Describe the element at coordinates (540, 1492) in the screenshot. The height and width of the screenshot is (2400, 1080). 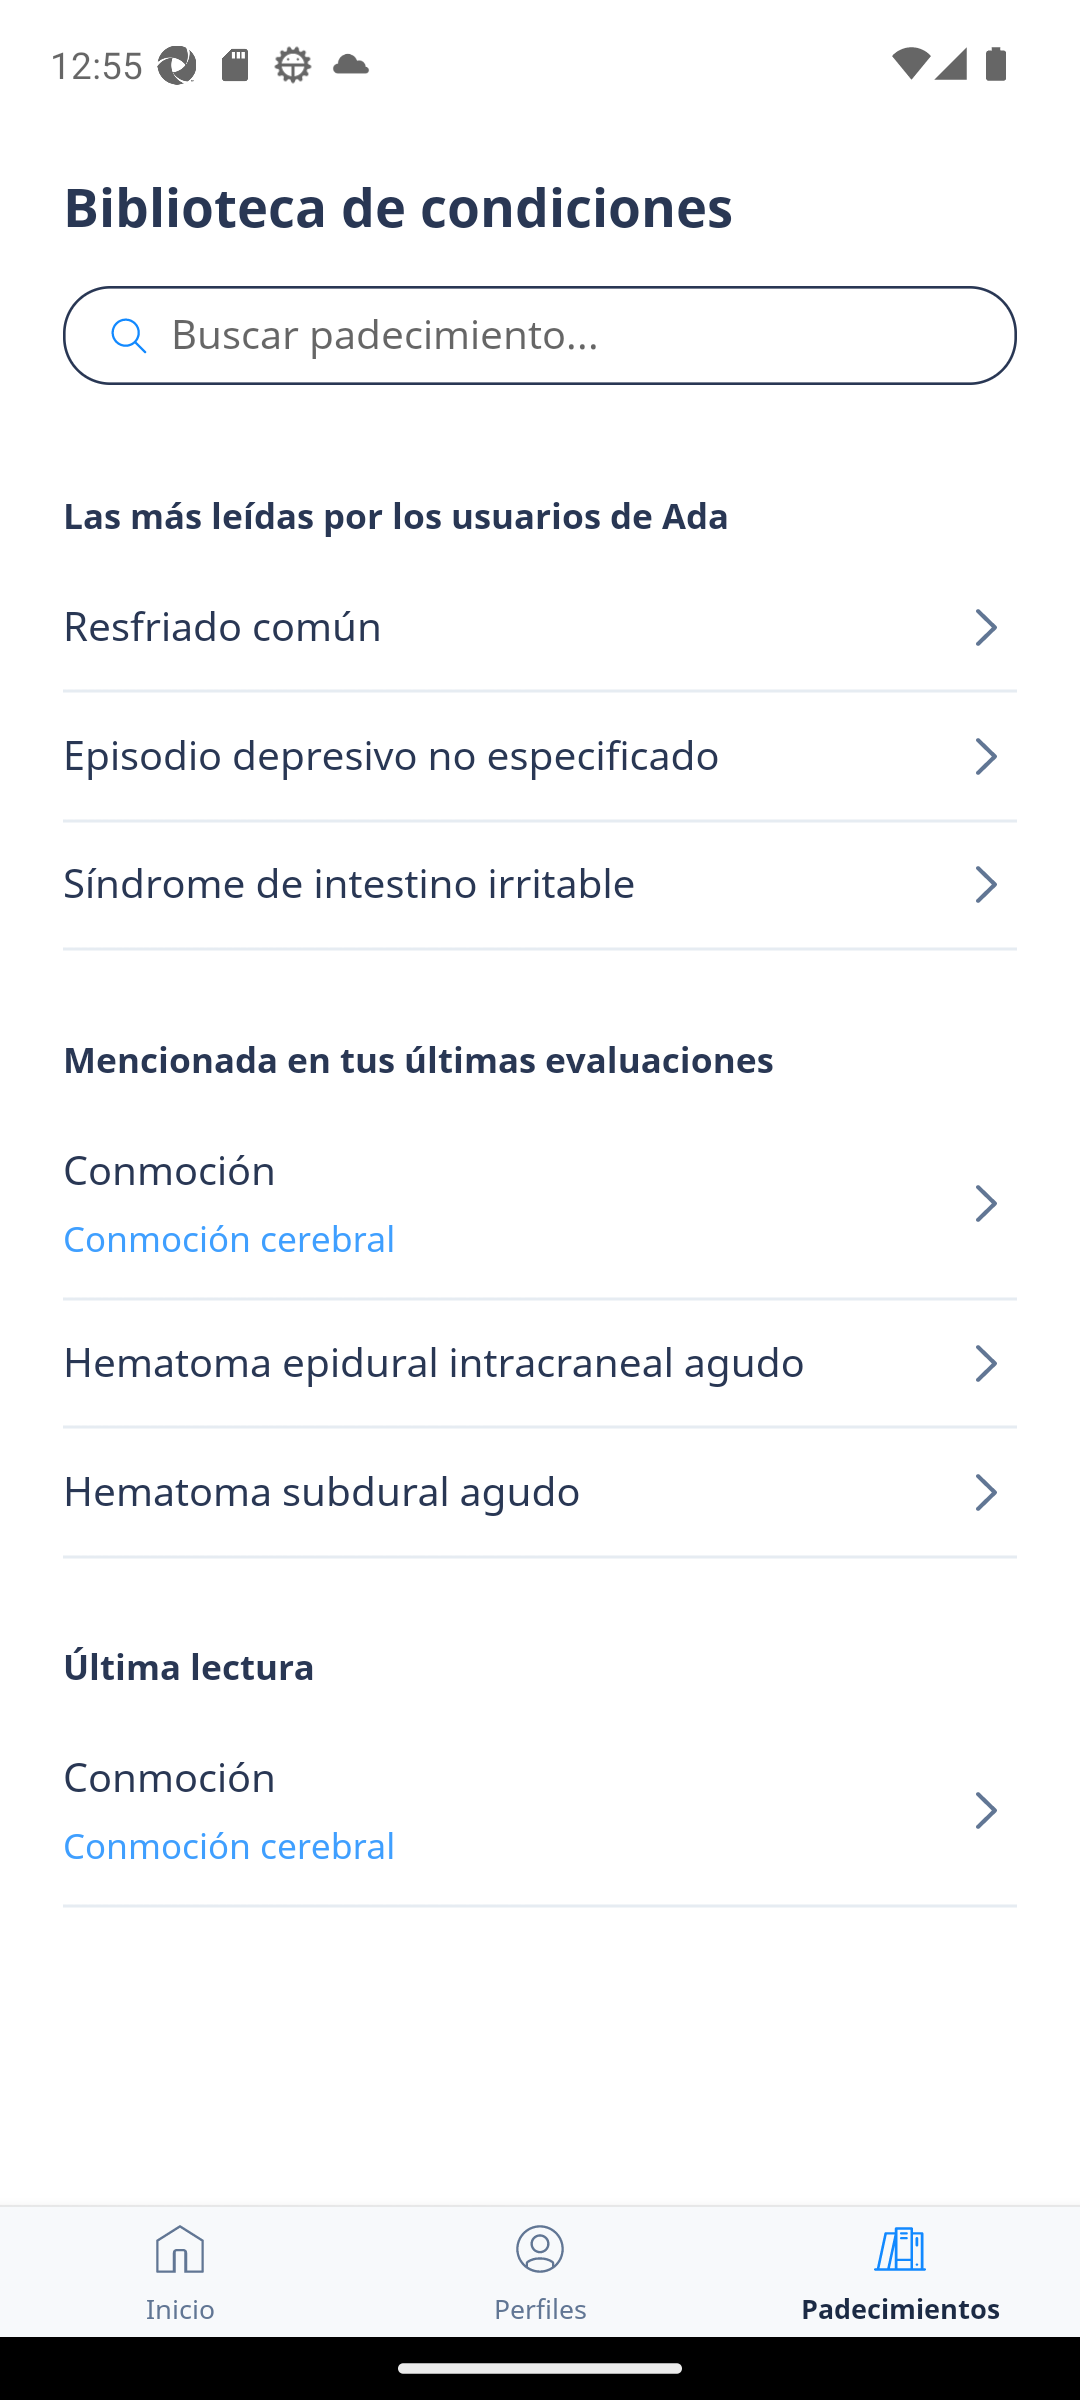
I see `Hematoma subdural agudo` at that location.